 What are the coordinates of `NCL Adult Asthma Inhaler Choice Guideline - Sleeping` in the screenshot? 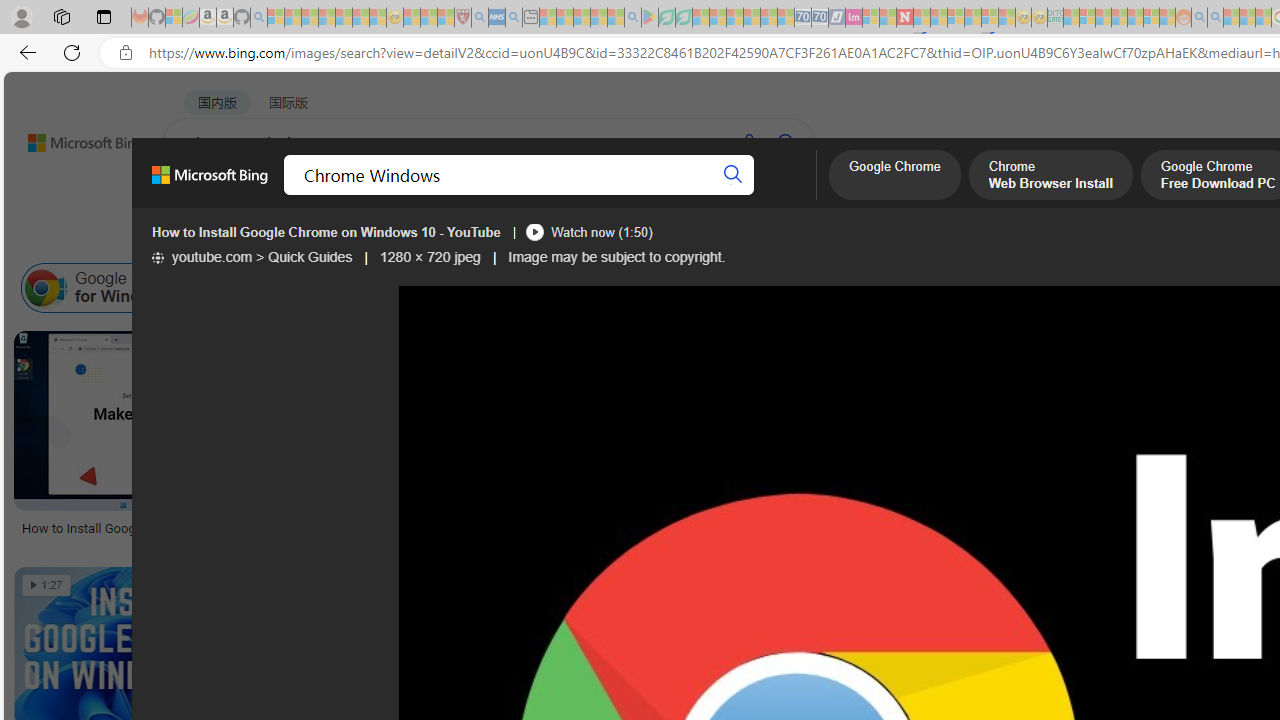 It's located at (497, 18).